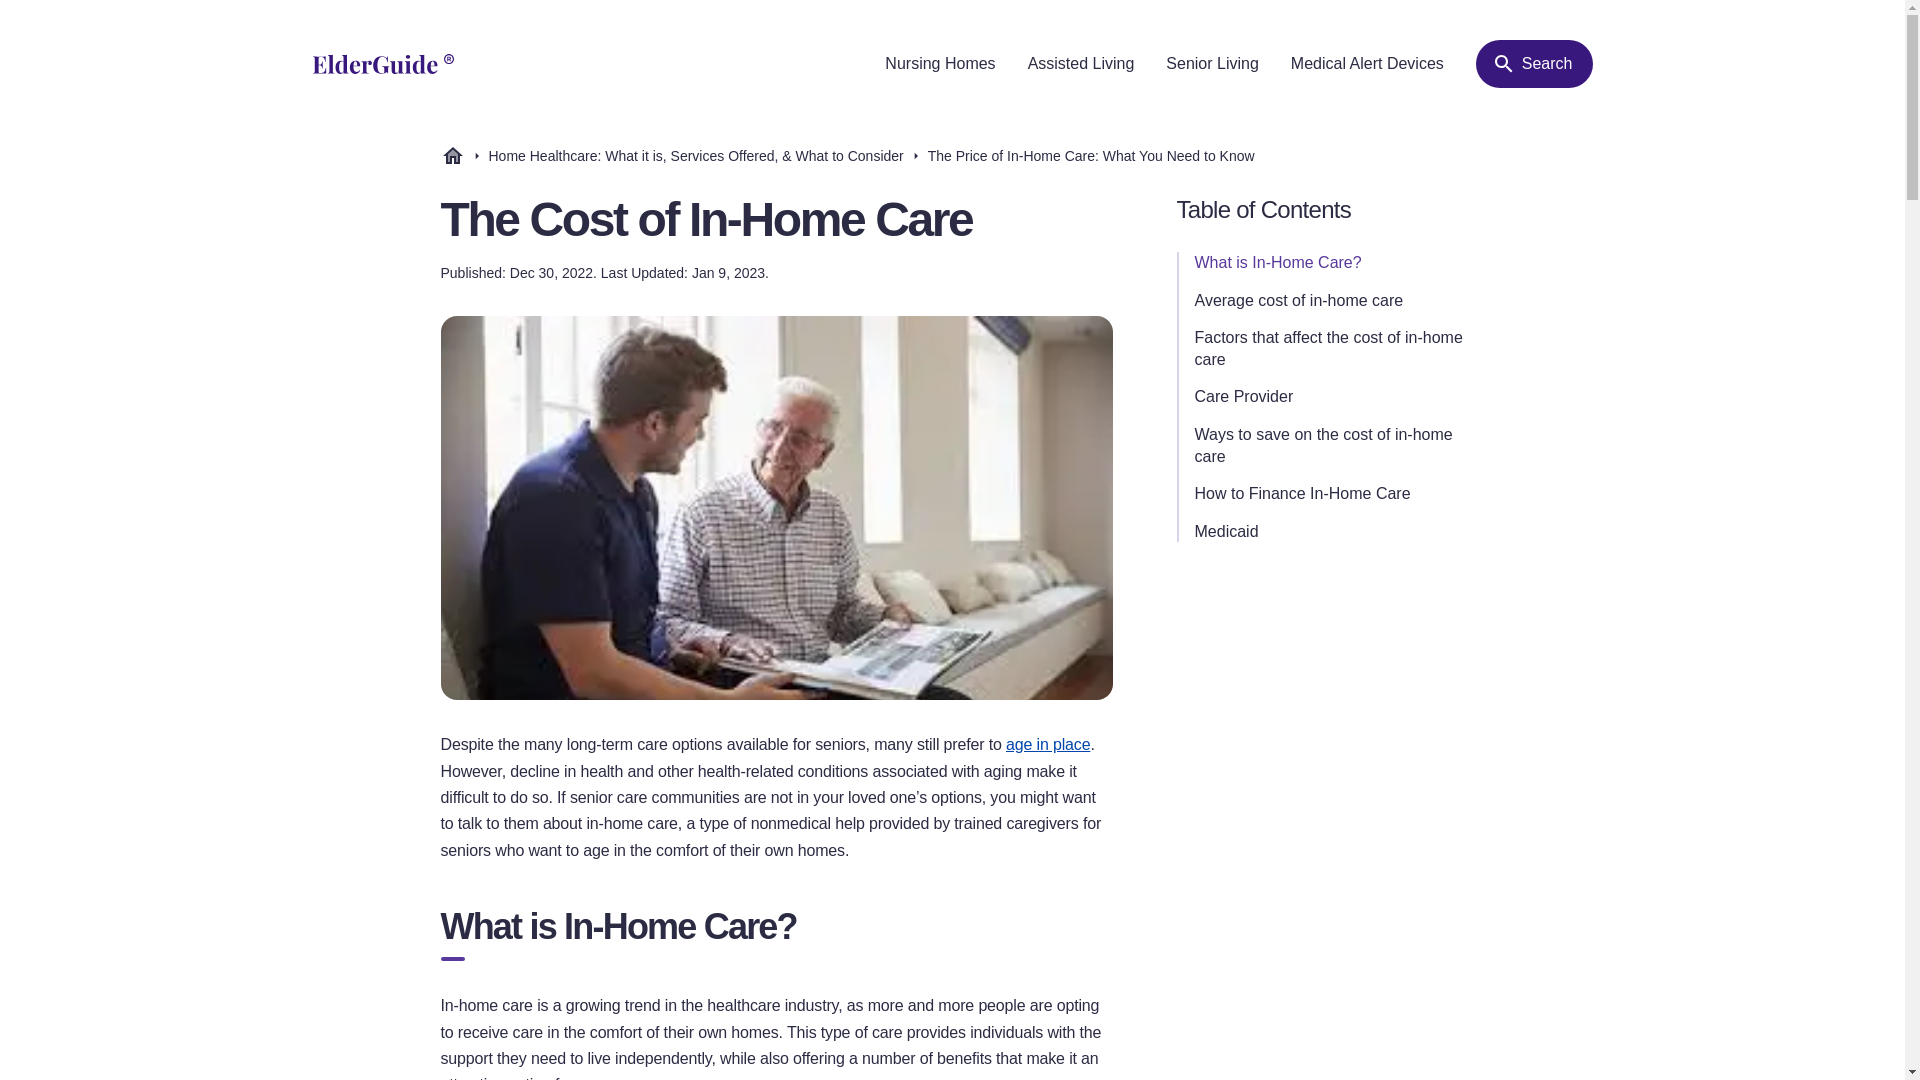 The height and width of the screenshot is (1080, 1920). Describe the element at coordinates (1048, 744) in the screenshot. I see `age in place` at that location.